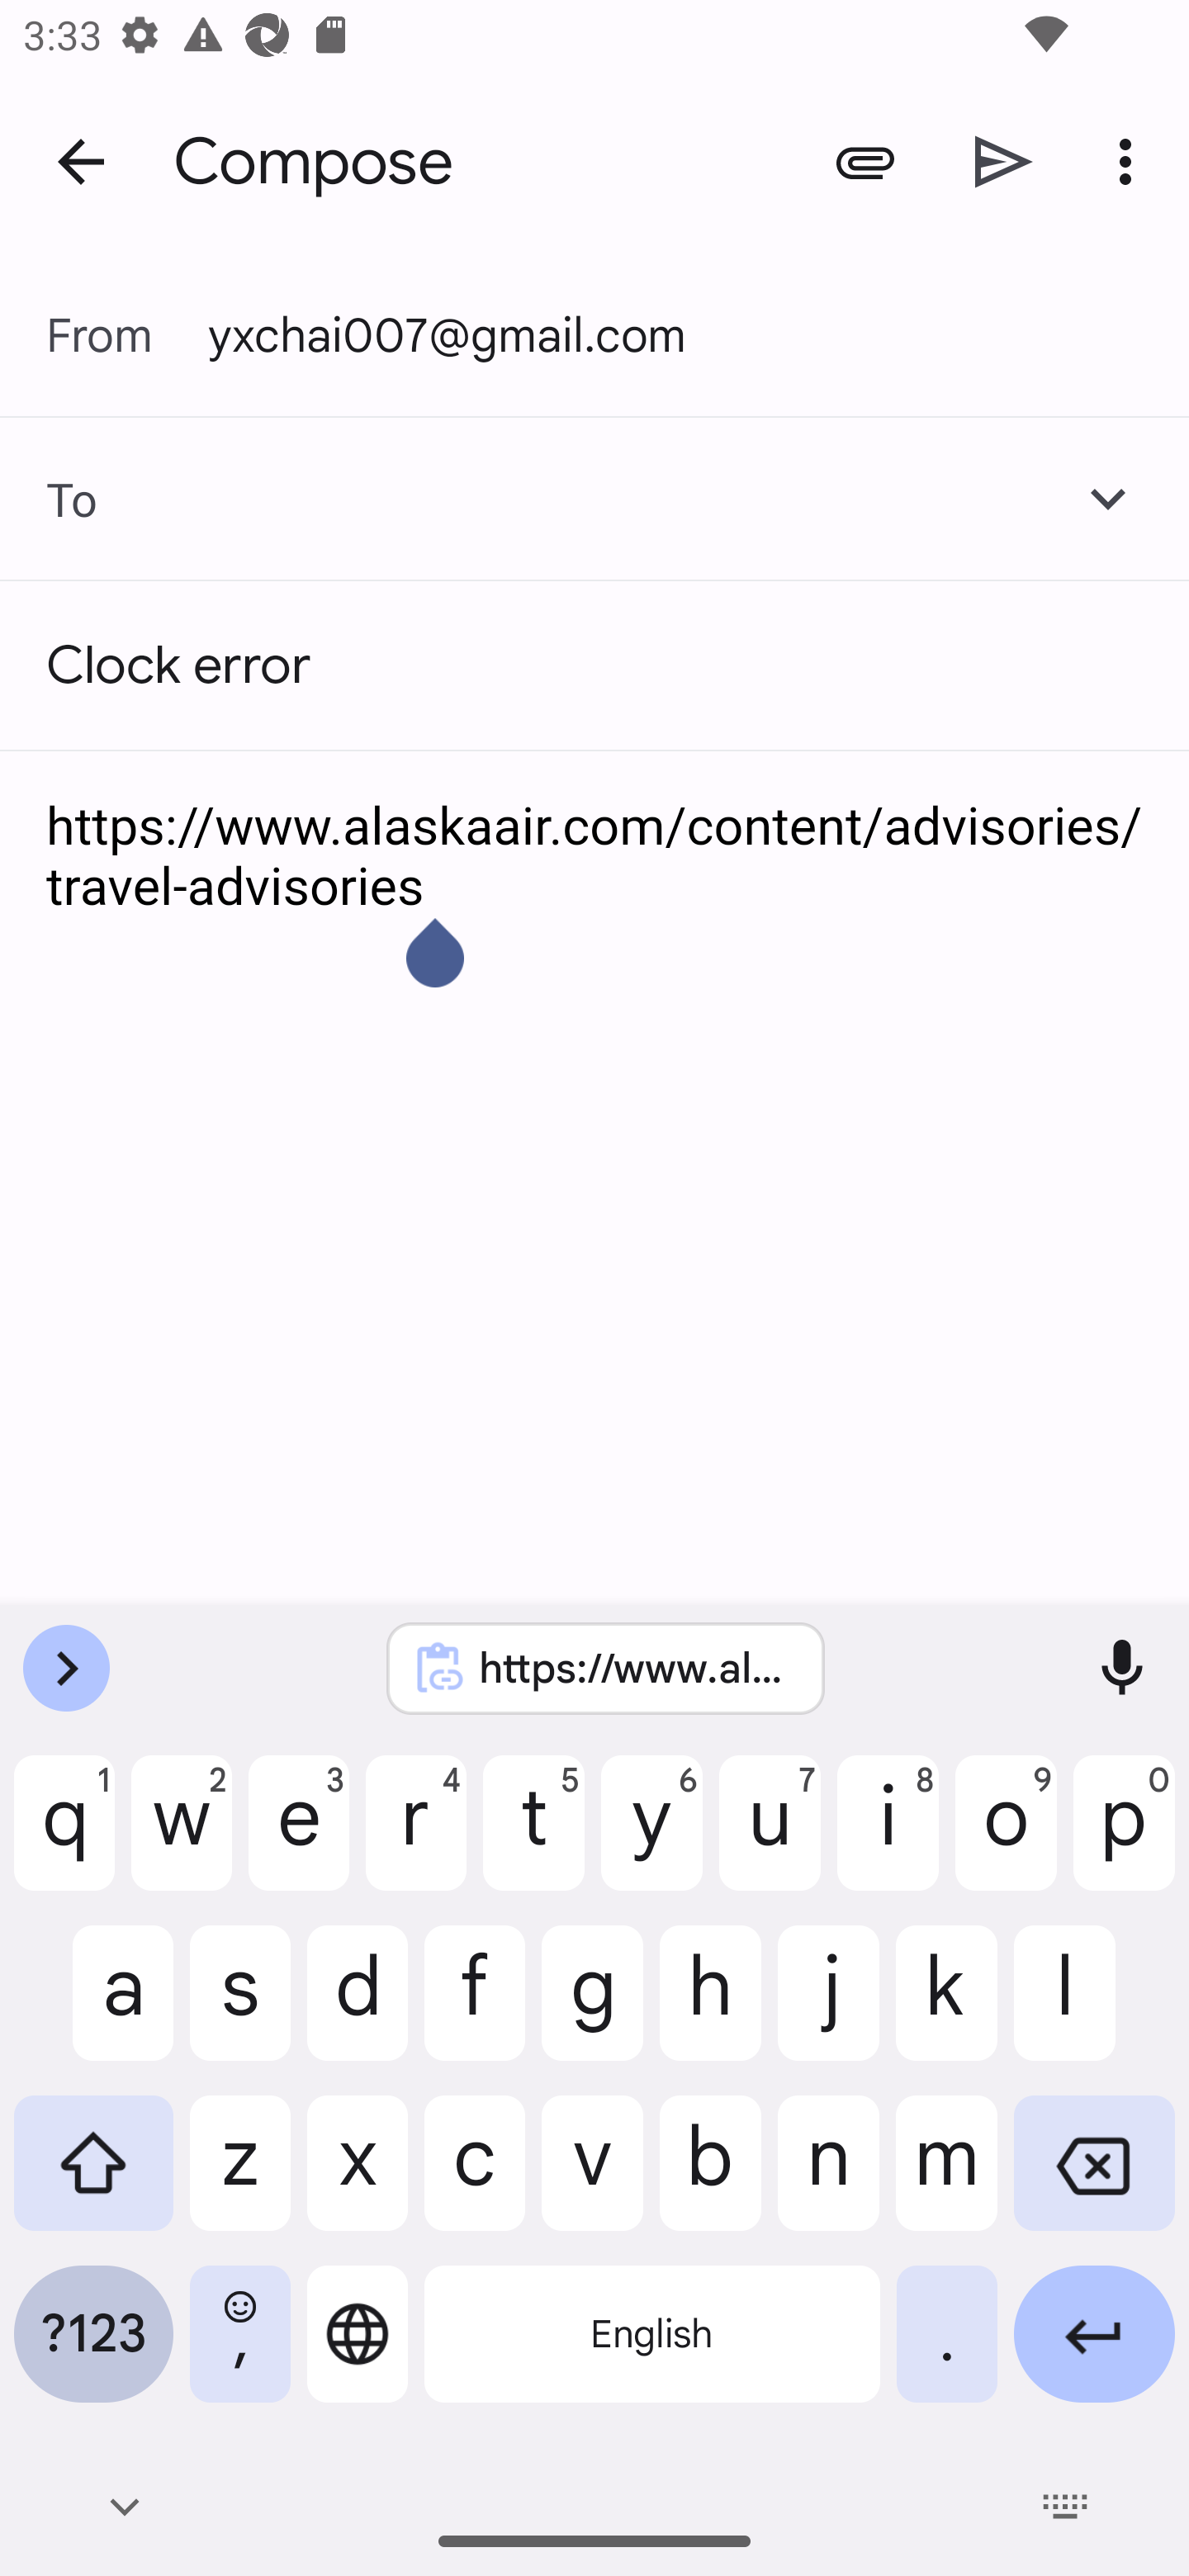 The width and height of the screenshot is (1189, 2576). Describe the element at coordinates (127, 335) in the screenshot. I see `From` at that location.